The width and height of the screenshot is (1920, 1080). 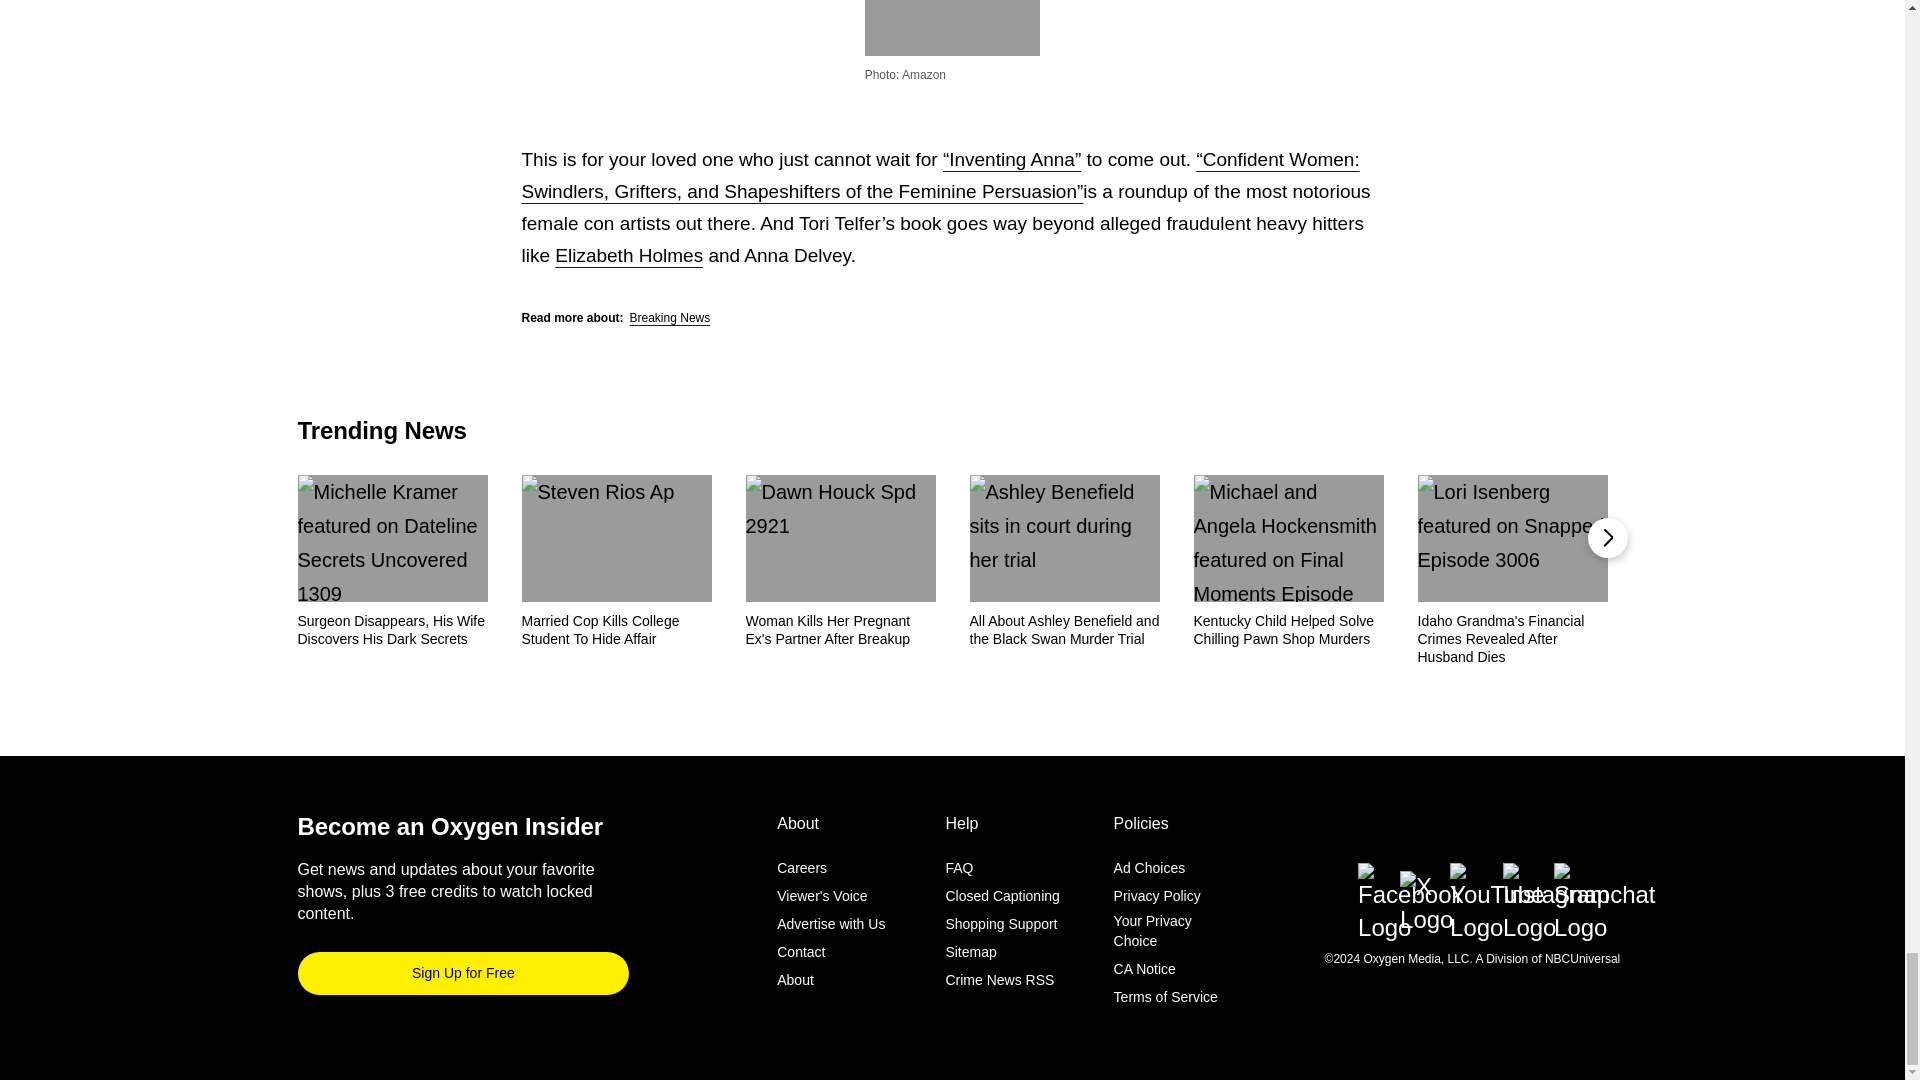 I want to click on Advertise with Us, so click(x=831, y=924).